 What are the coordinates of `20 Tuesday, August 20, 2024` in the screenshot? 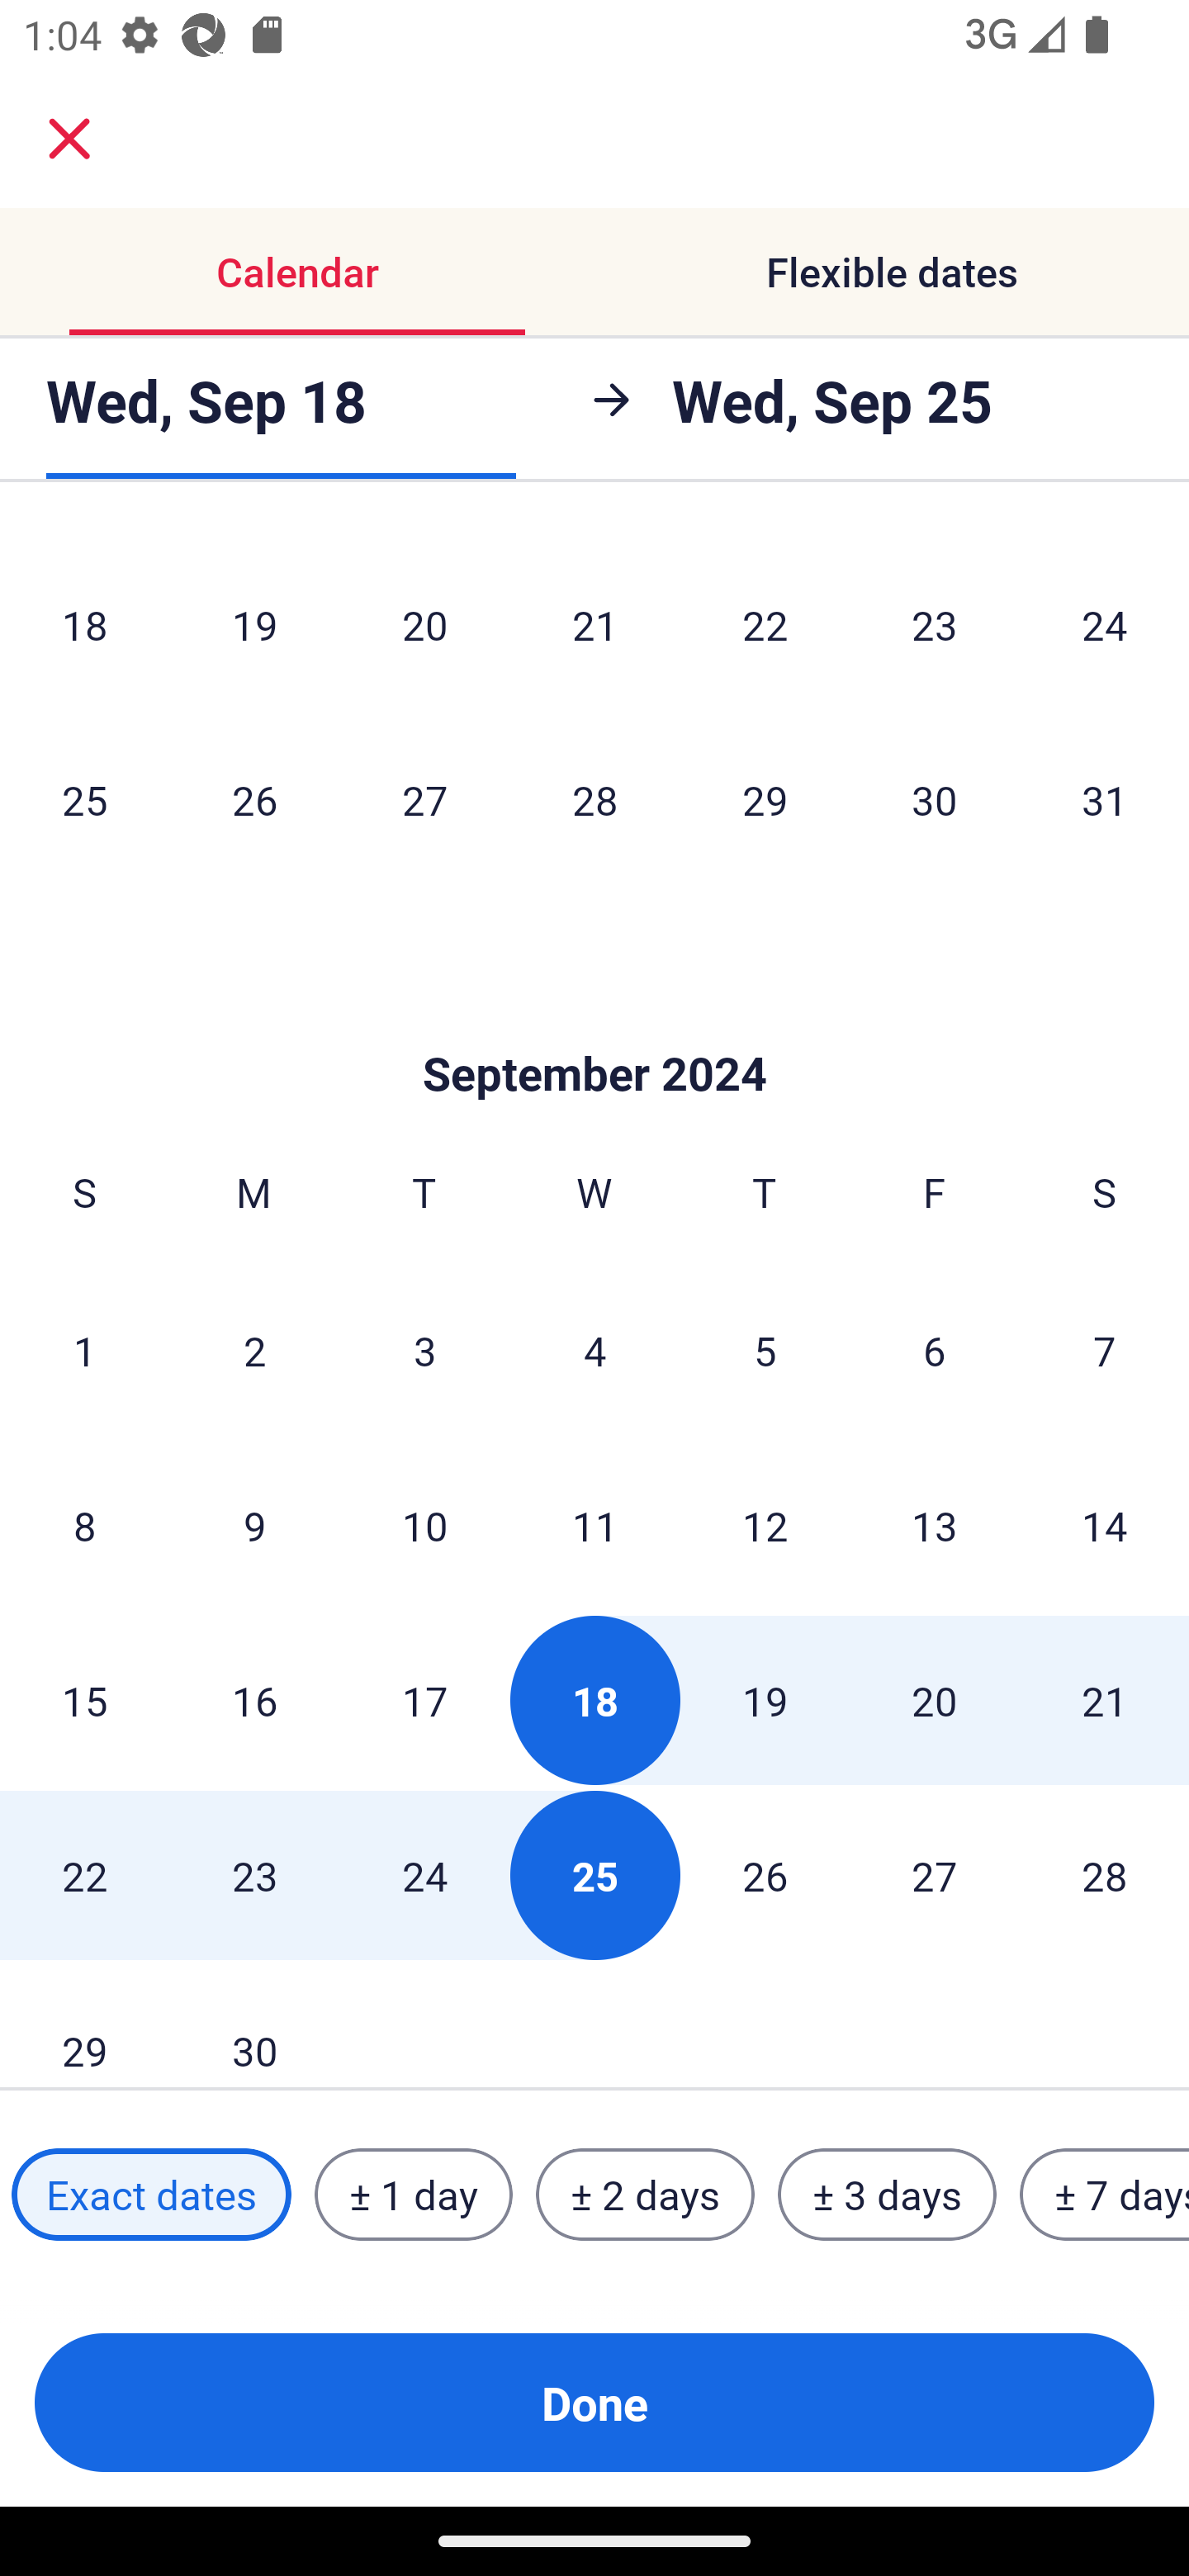 It's located at (424, 624).